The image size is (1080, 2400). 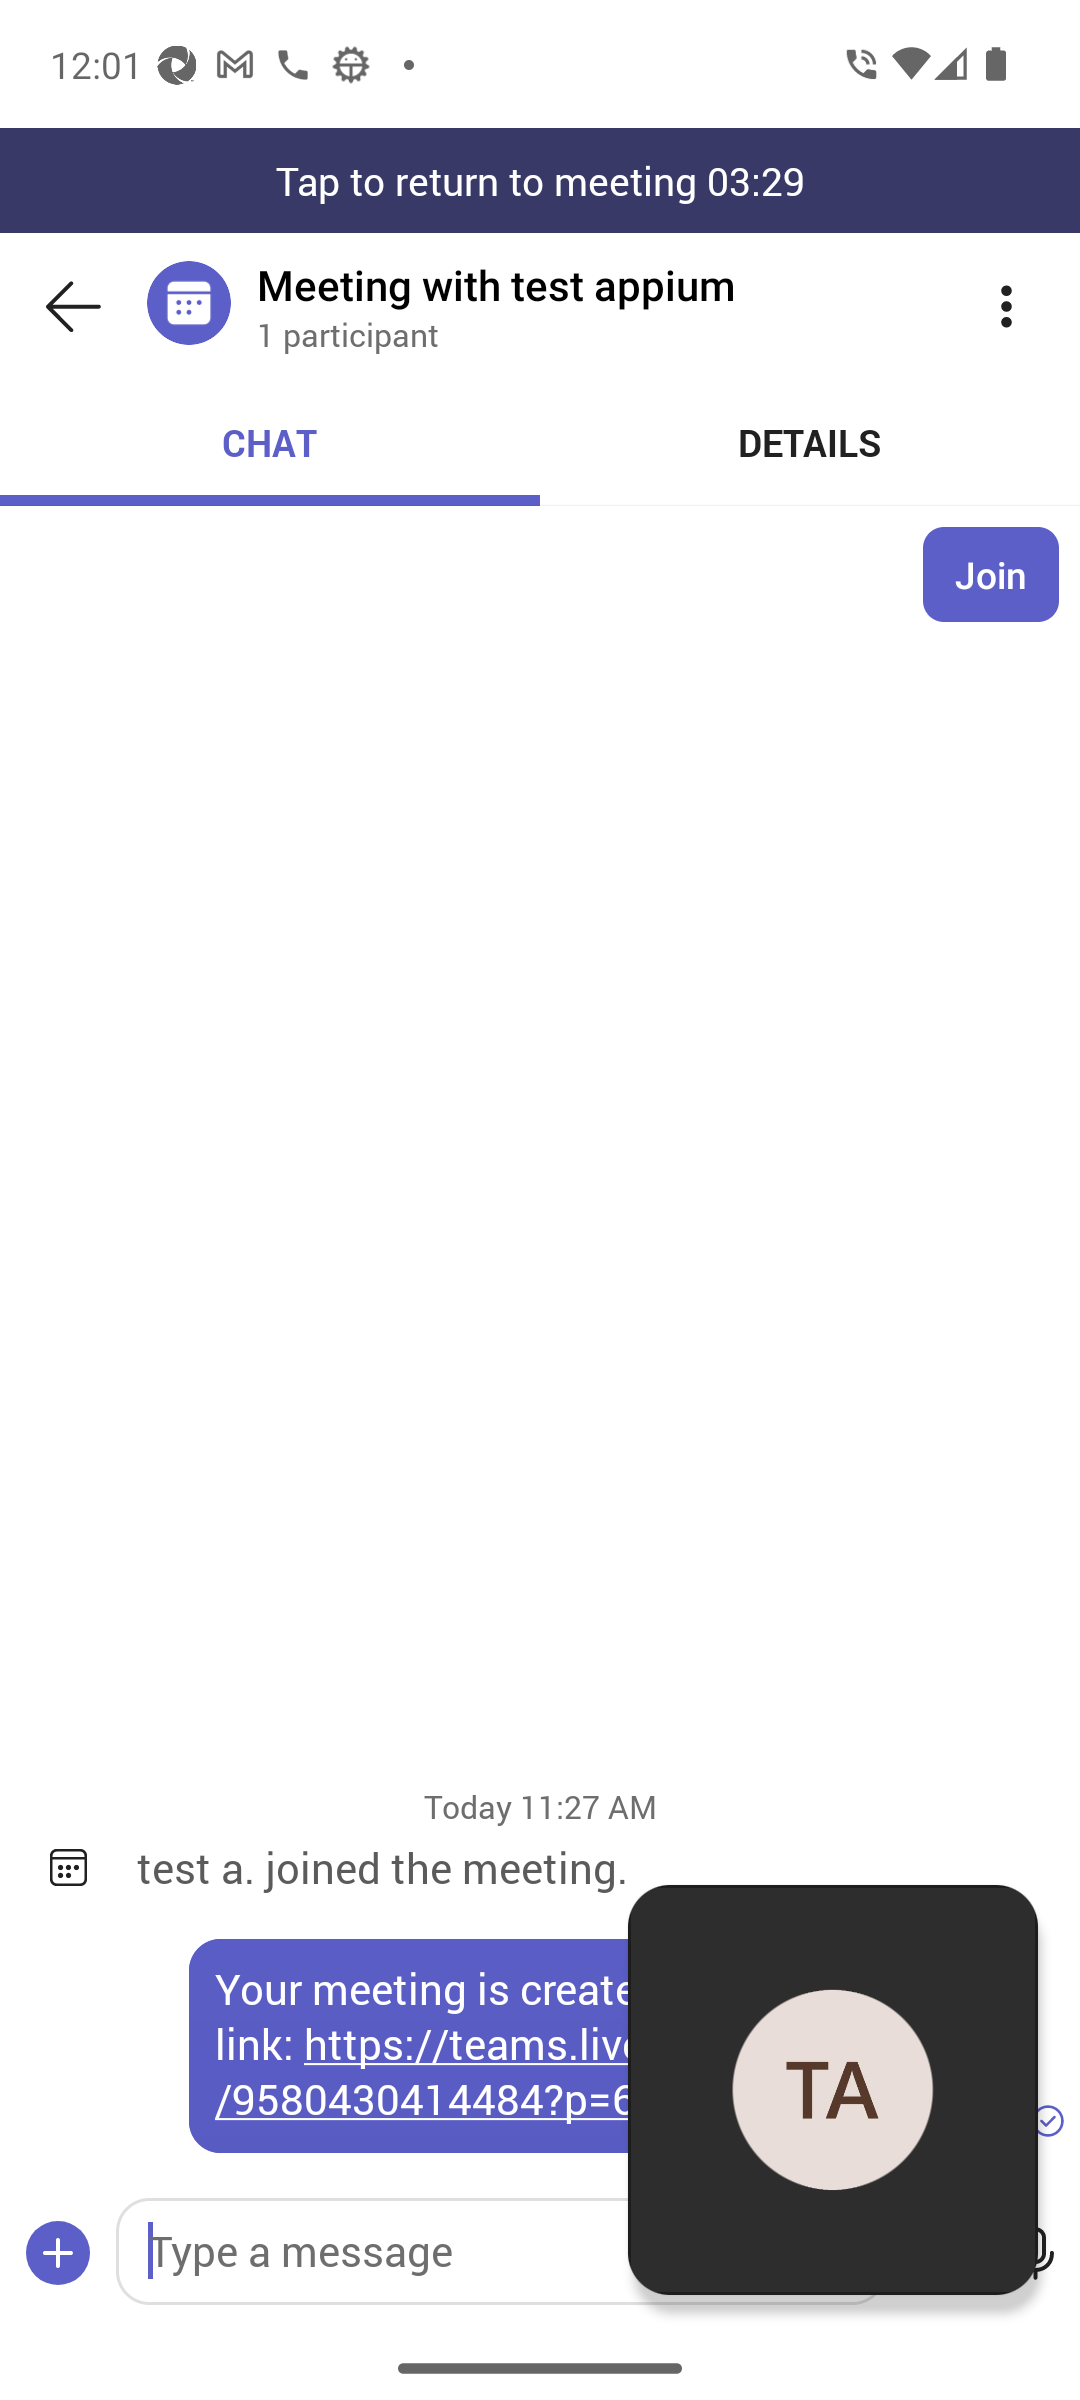 What do you see at coordinates (587, 1867) in the screenshot?
I see `test a. joined the meeting.` at bounding box center [587, 1867].